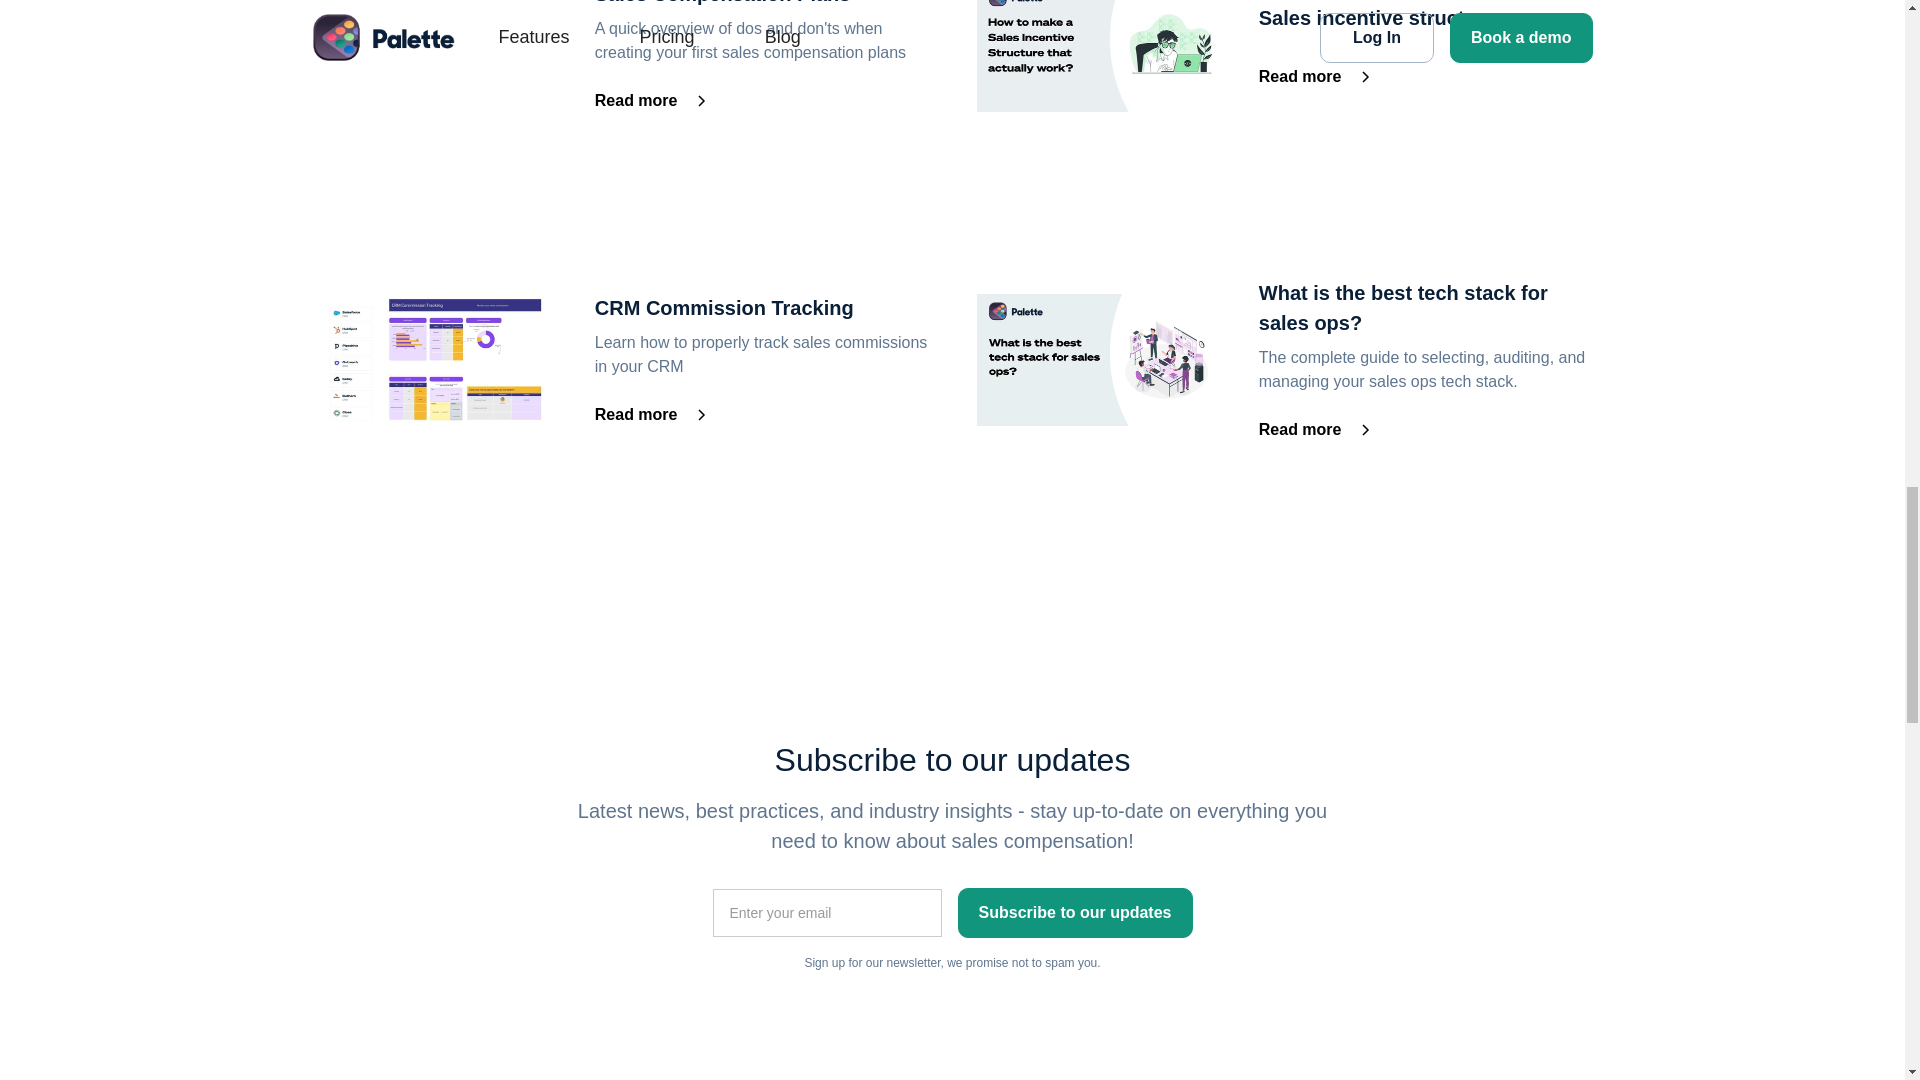  What do you see at coordinates (652, 414) in the screenshot?
I see `Read more` at bounding box center [652, 414].